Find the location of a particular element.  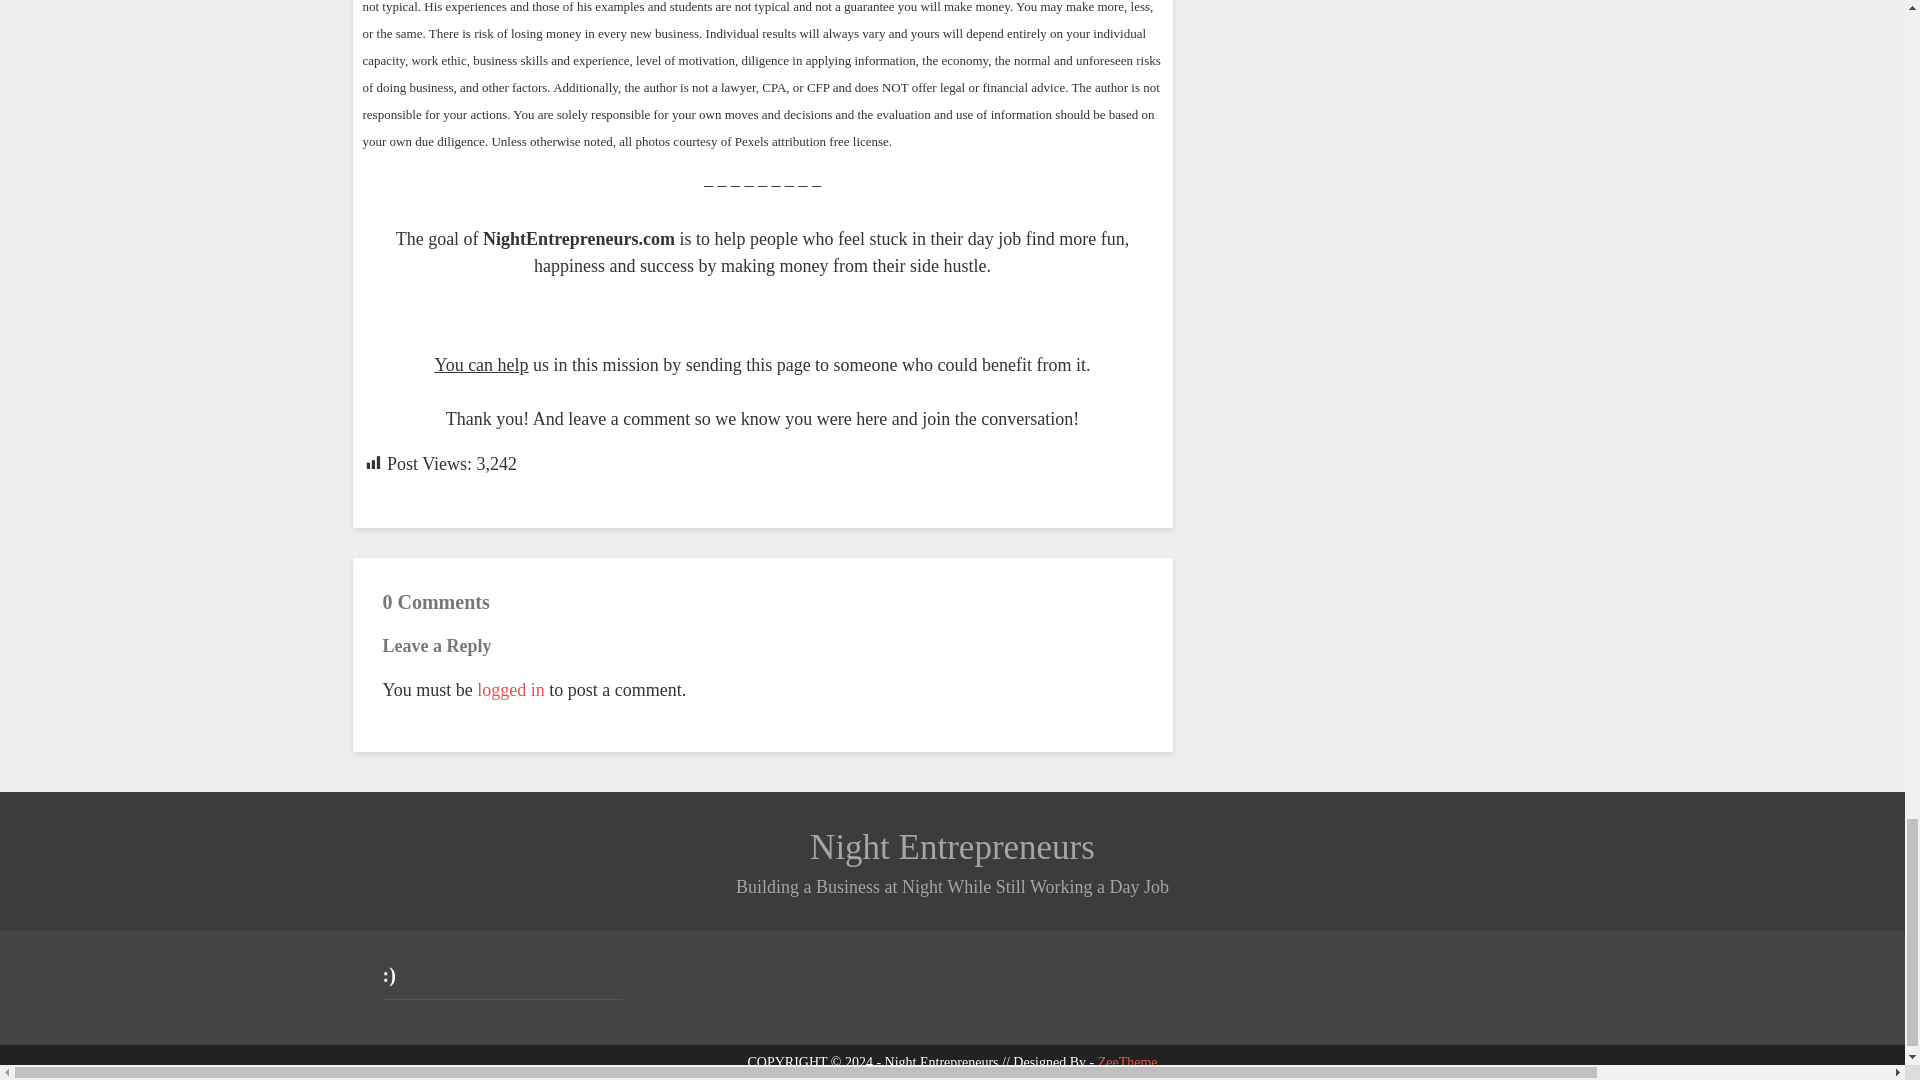

Night Entrepreneurs is located at coordinates (952, 848).